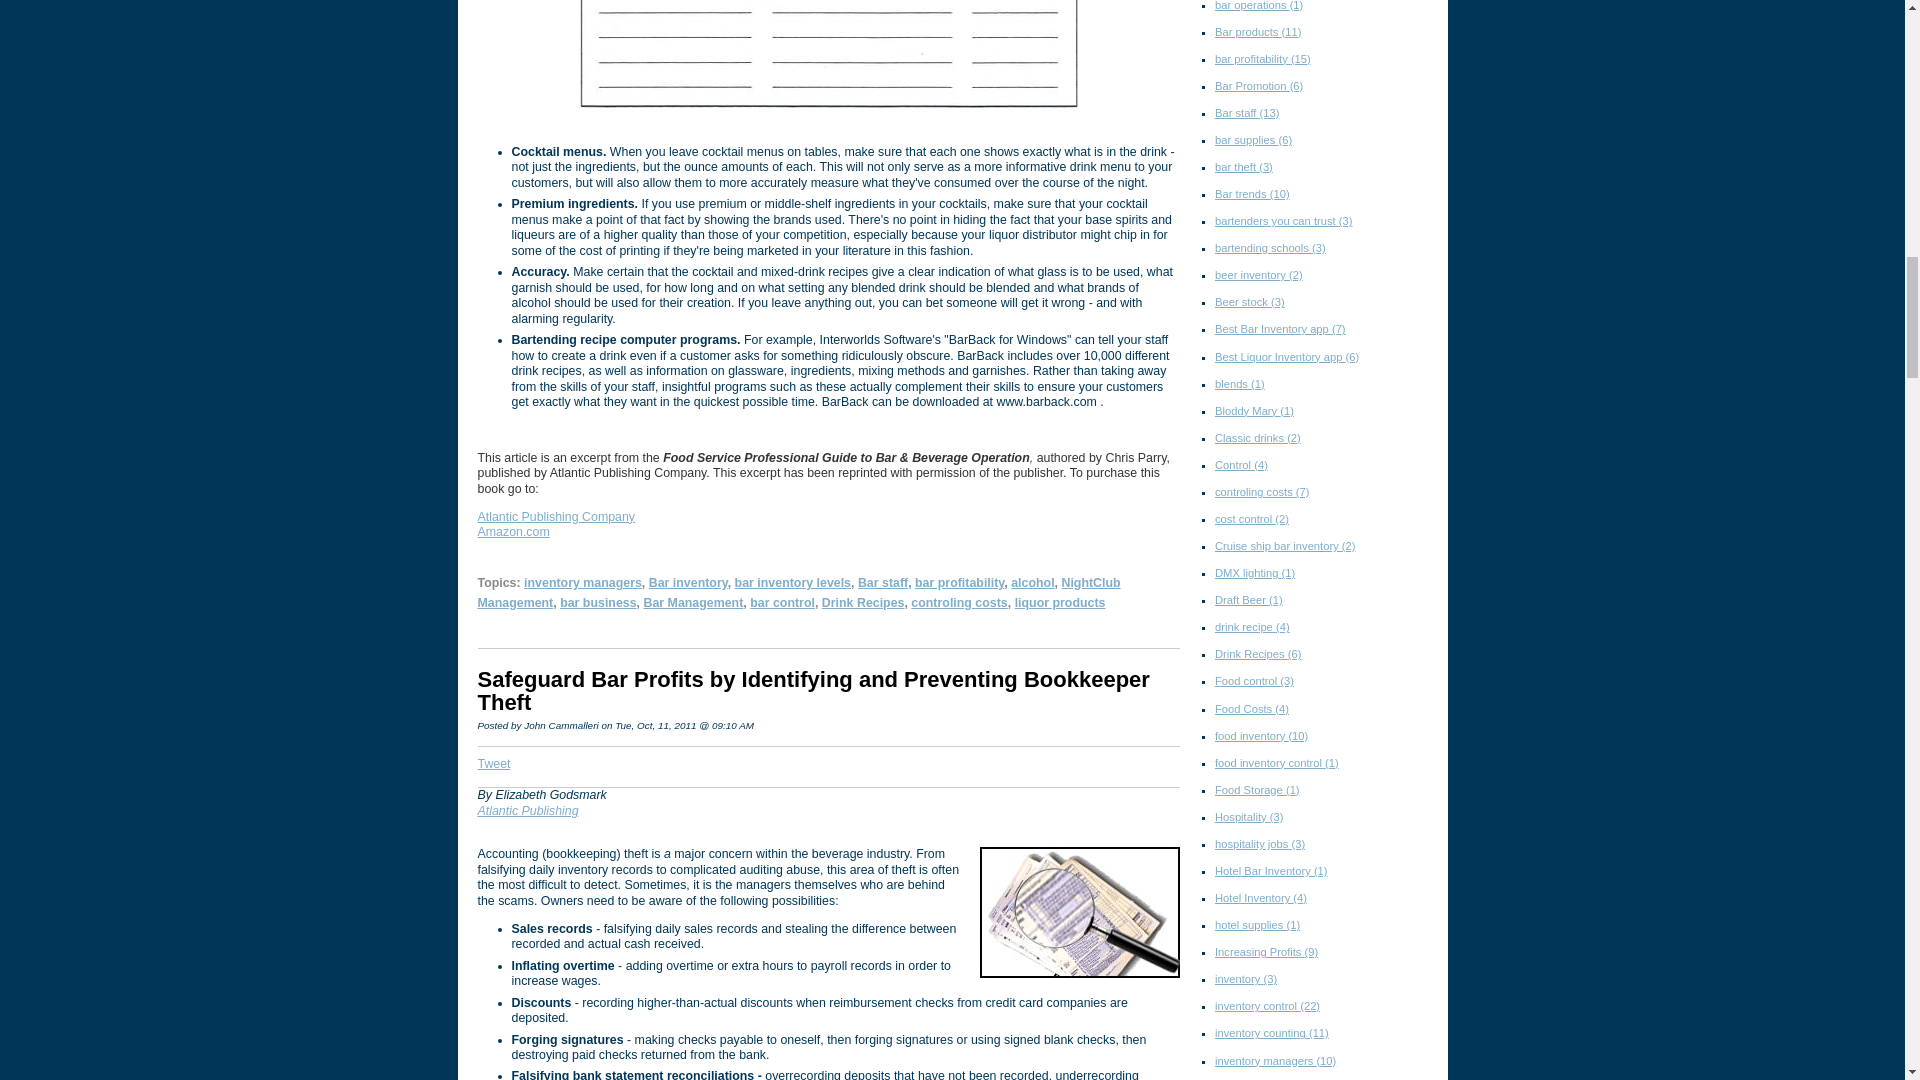  Describe the element at coordinates (528, 810) in the screenshot. I see `Atlantic Publishing` at that location.